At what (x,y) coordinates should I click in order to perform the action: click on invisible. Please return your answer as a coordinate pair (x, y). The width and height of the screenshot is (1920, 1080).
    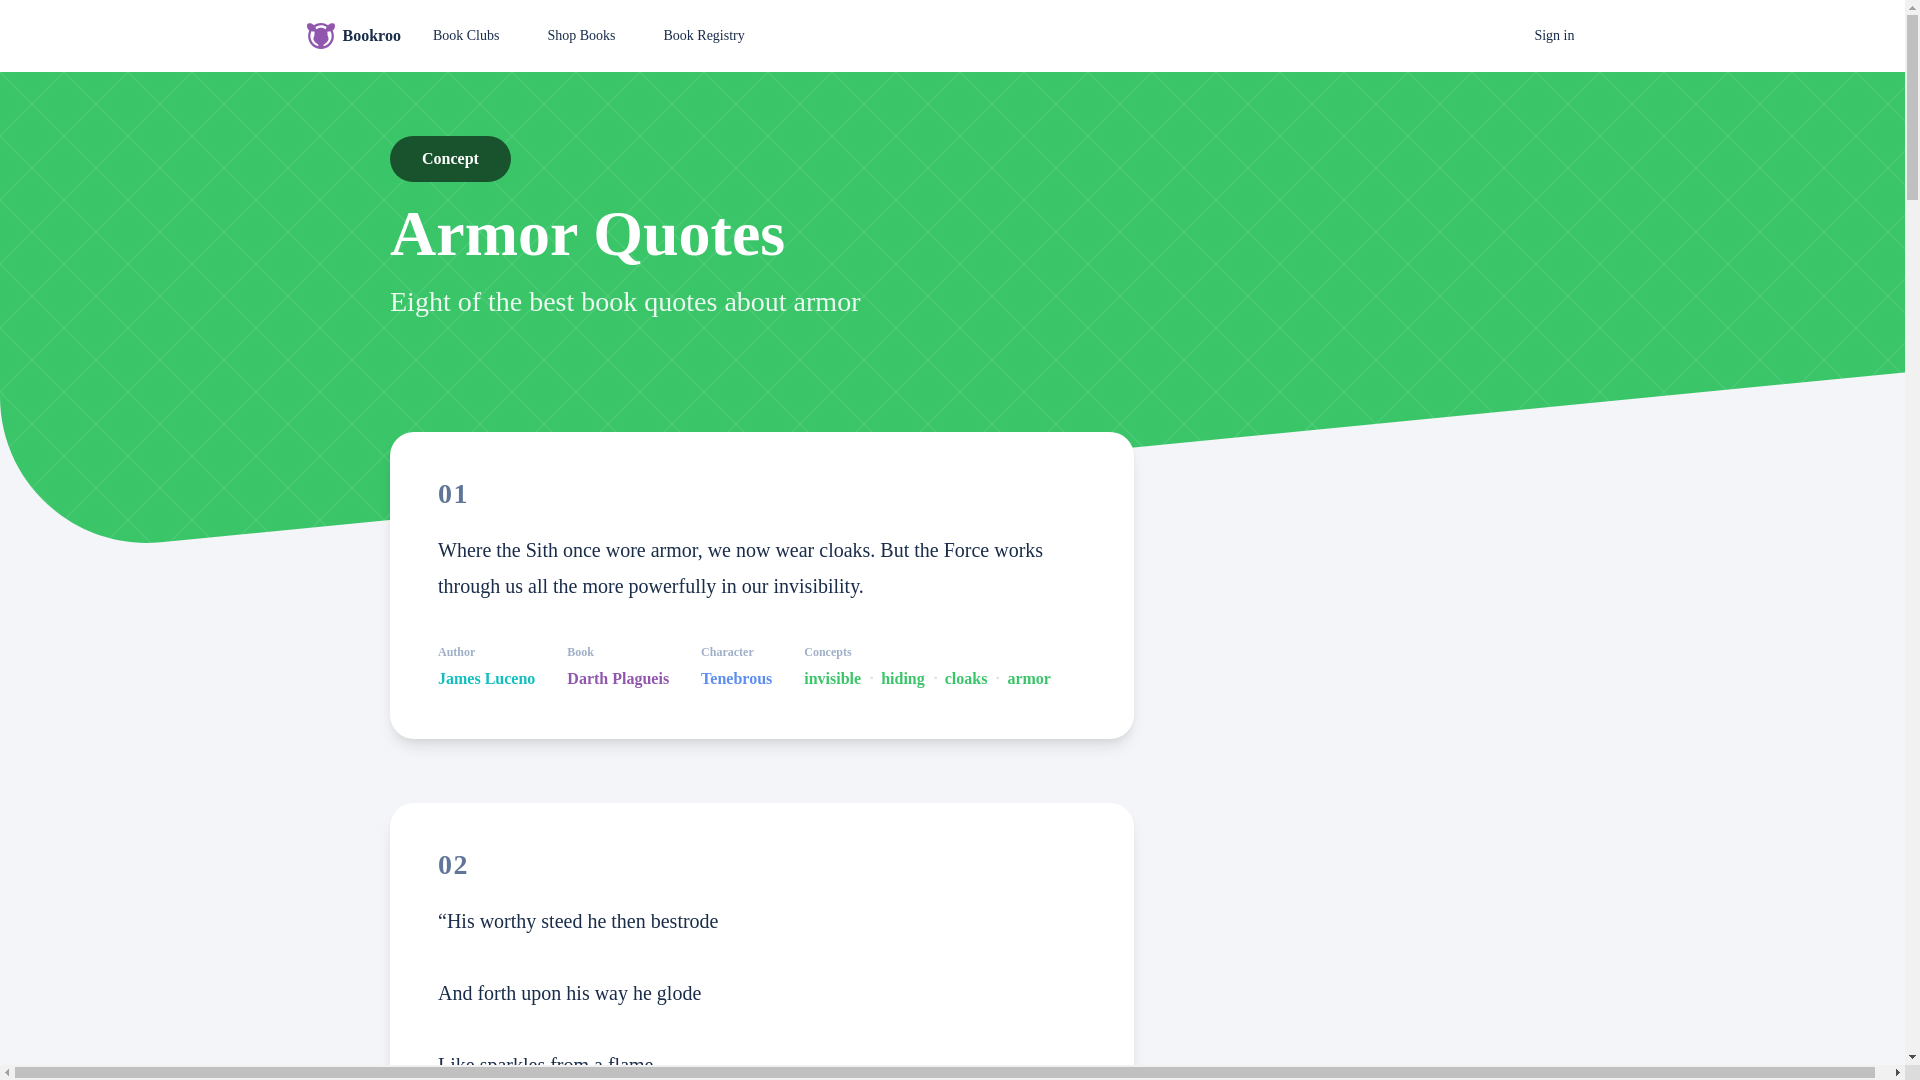
    Looking at the image, I should click on (832, 679).